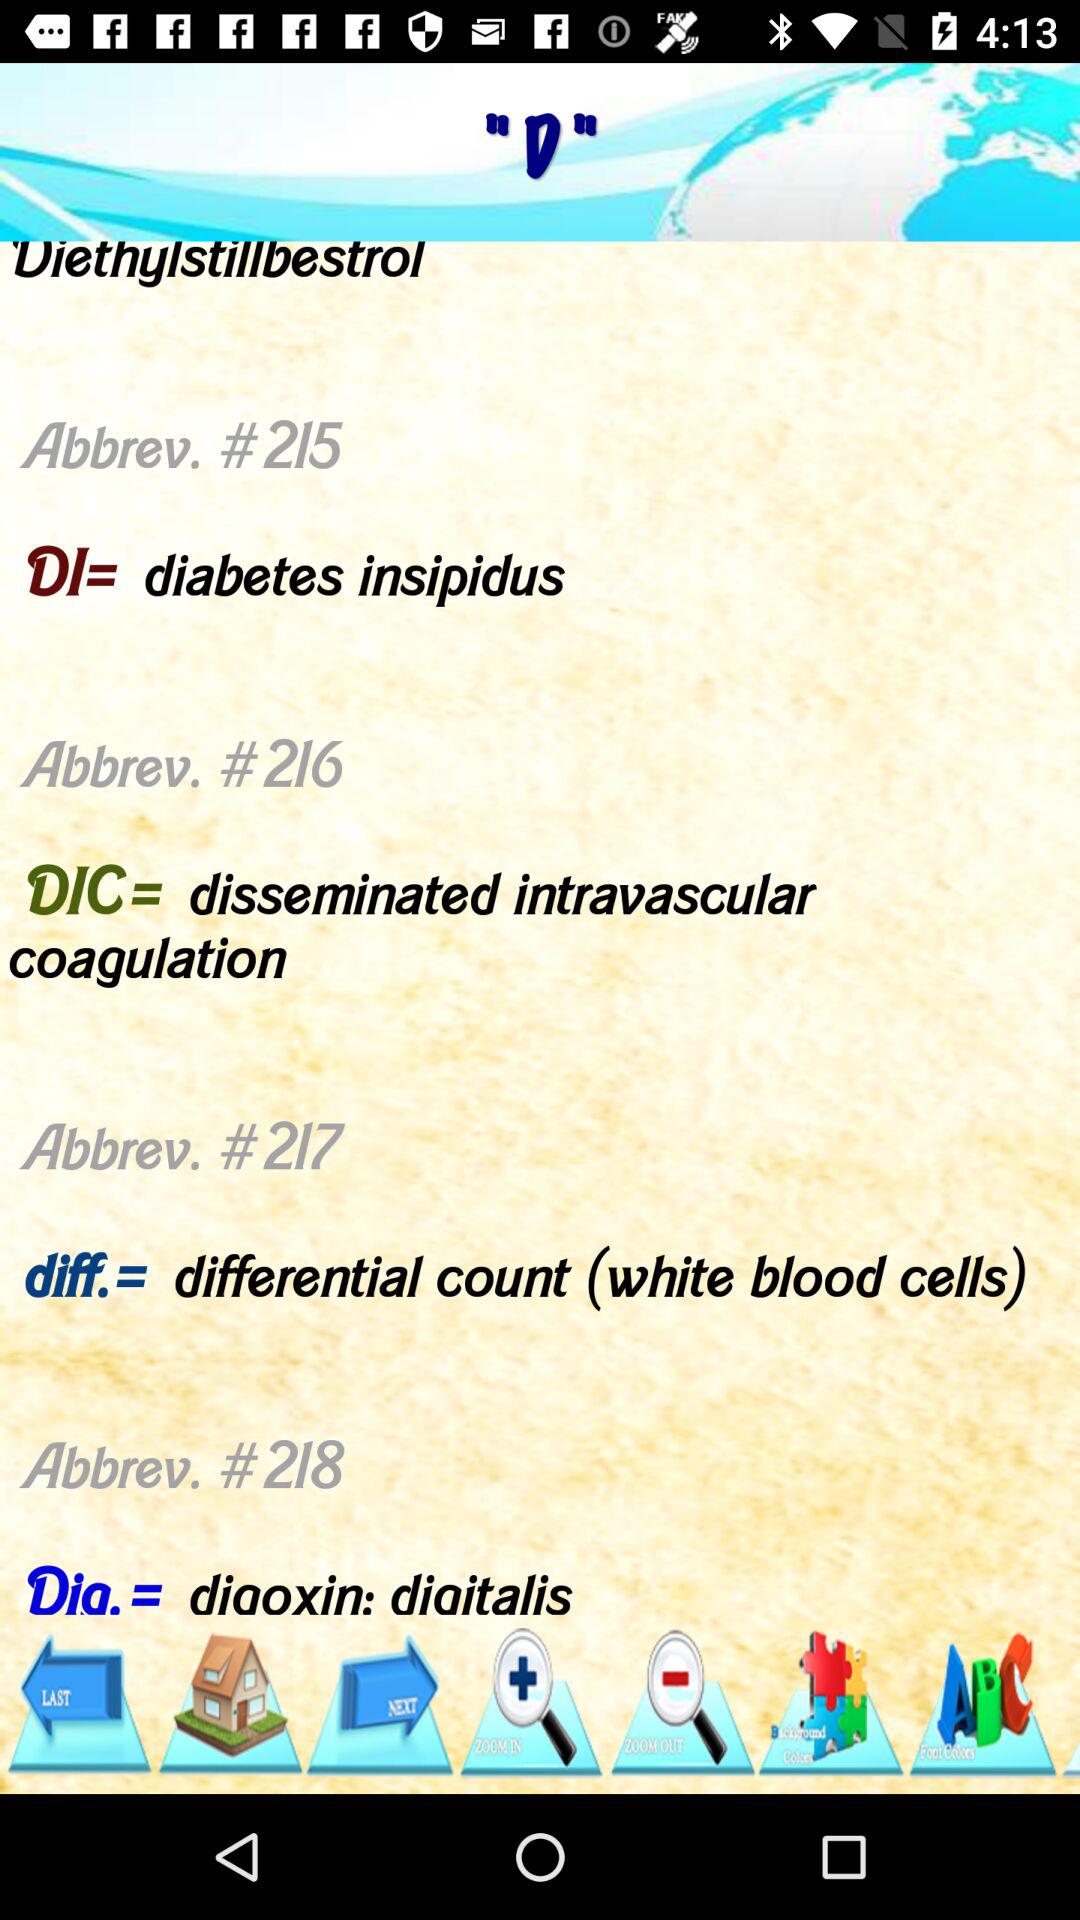 The height and width of the screenshot is (1920, 1080). Describe the element at coordinates (530, 1704) in the screenshot. I see `zoom` at that location.